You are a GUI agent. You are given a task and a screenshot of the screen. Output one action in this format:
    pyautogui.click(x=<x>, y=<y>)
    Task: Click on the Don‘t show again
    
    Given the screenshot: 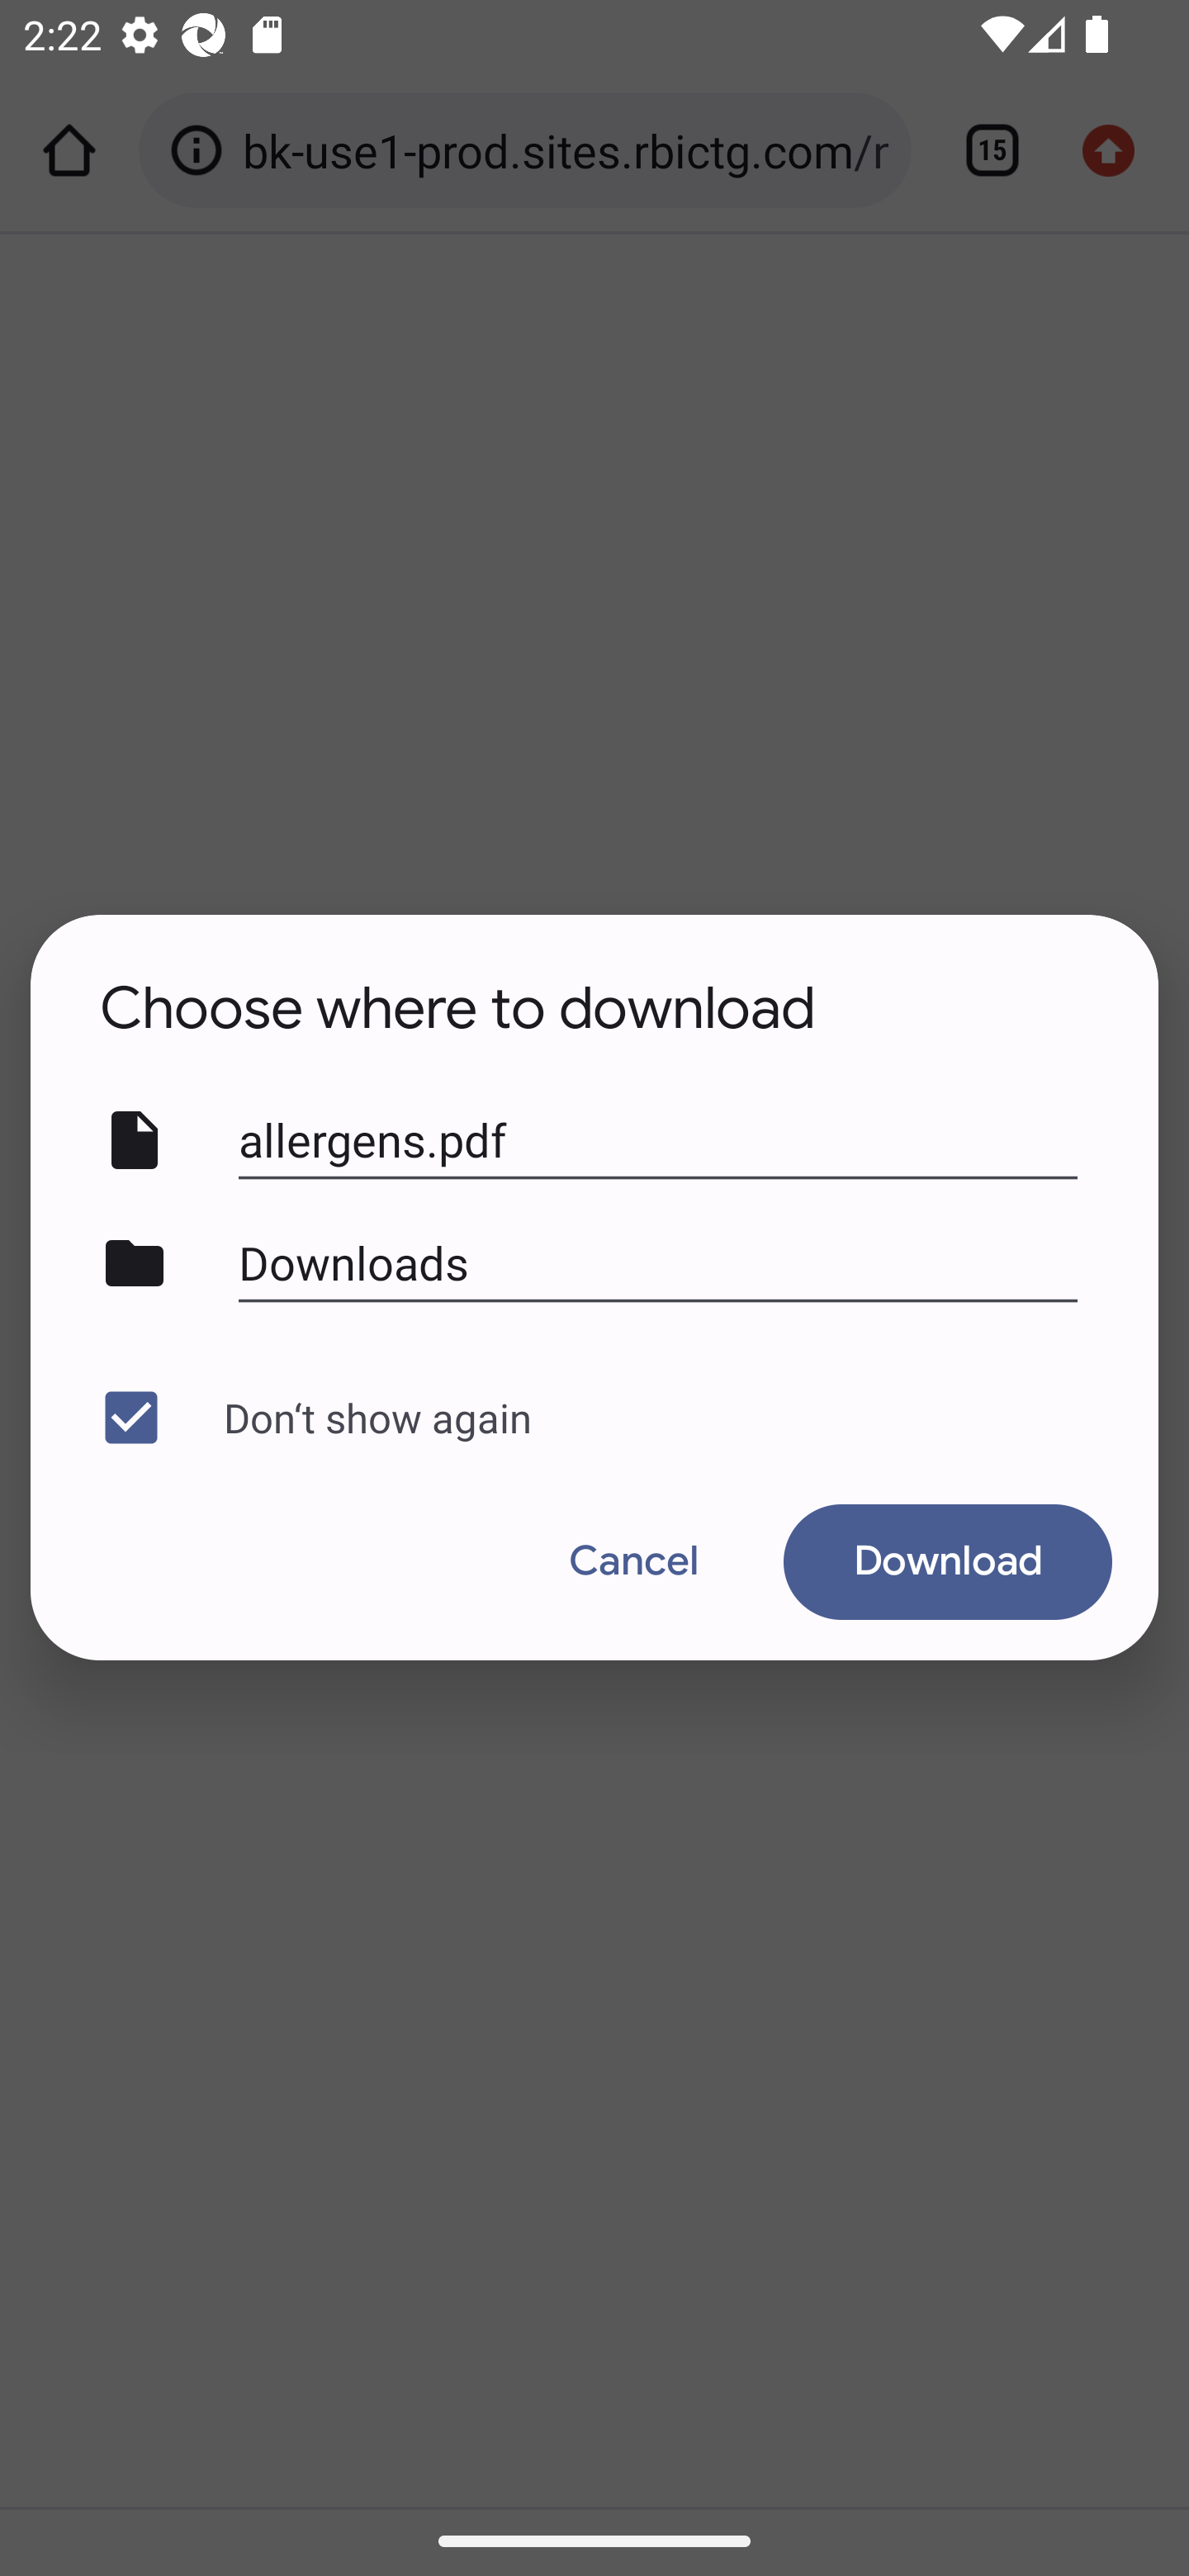 What is the action you would take?
    pyautogui.click(x=587, y=1417)
    